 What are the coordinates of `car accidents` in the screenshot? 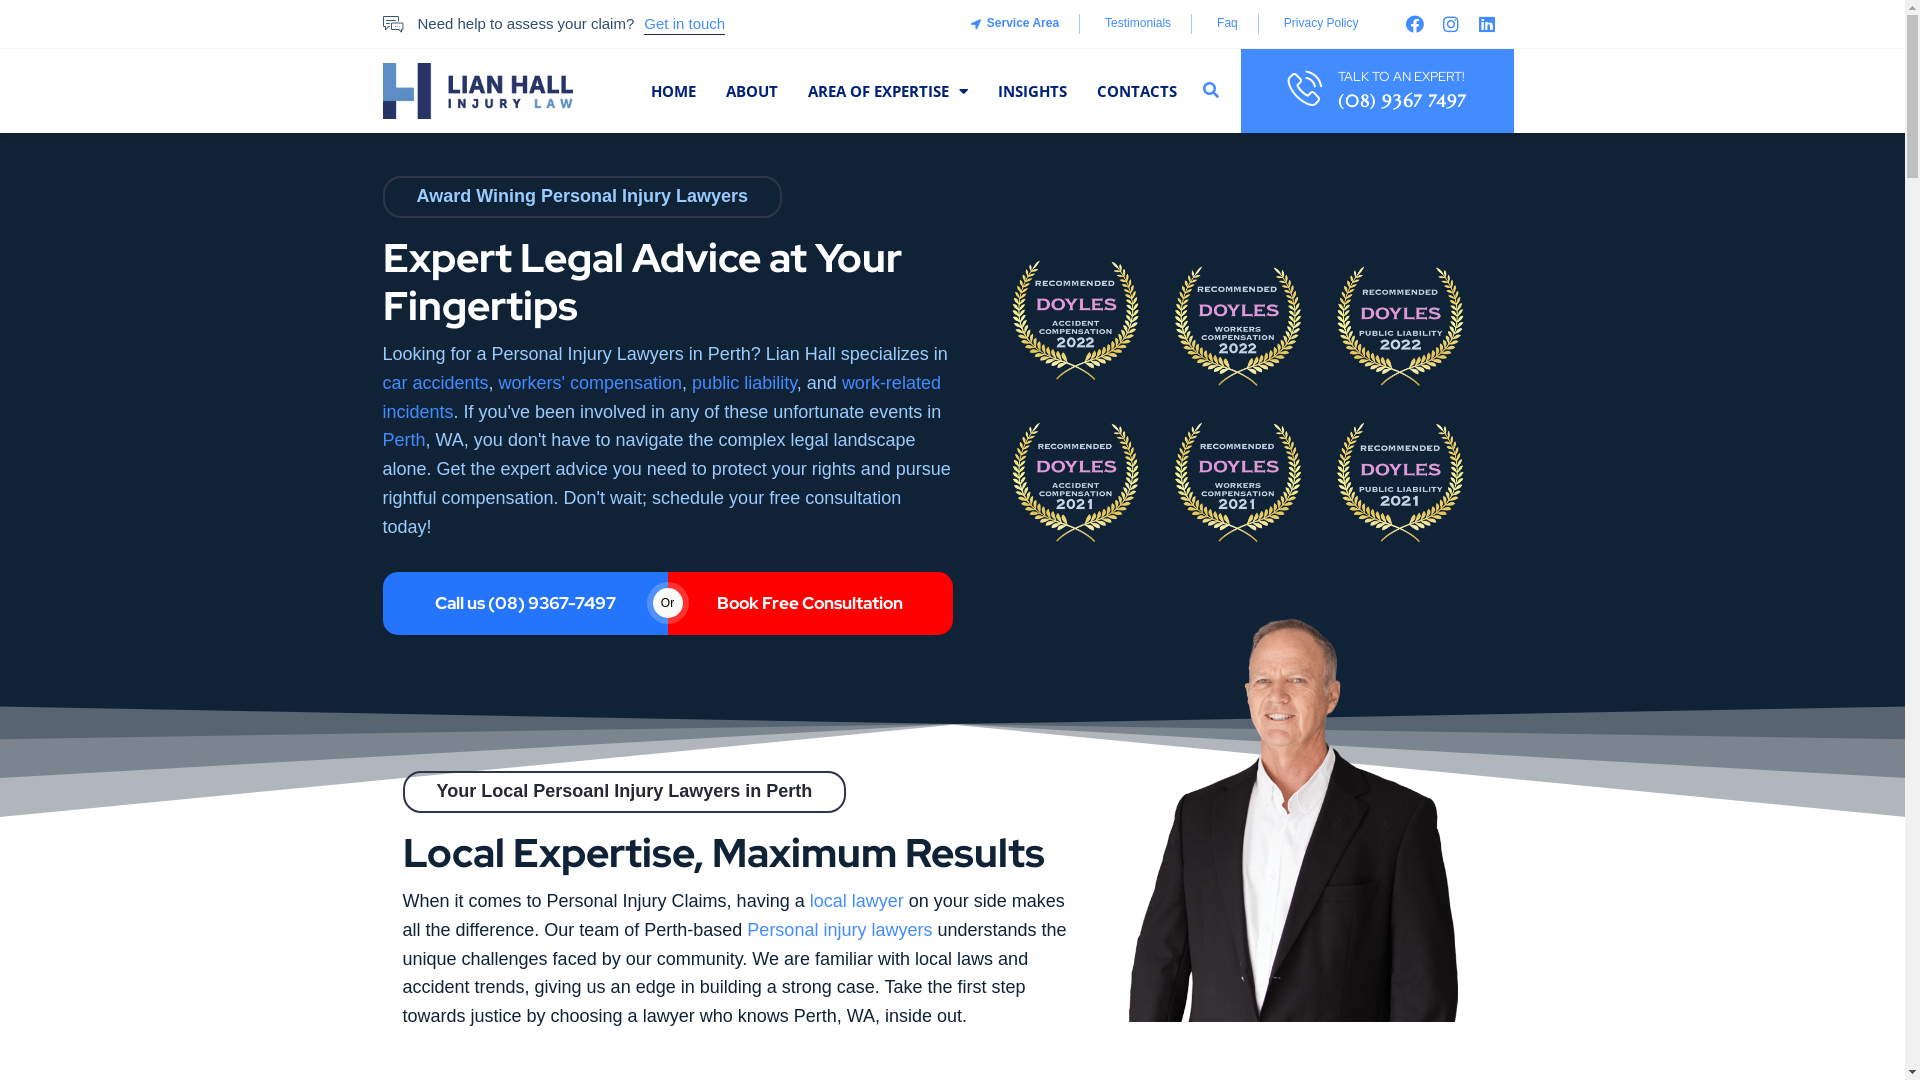 It's located at (435, 383).